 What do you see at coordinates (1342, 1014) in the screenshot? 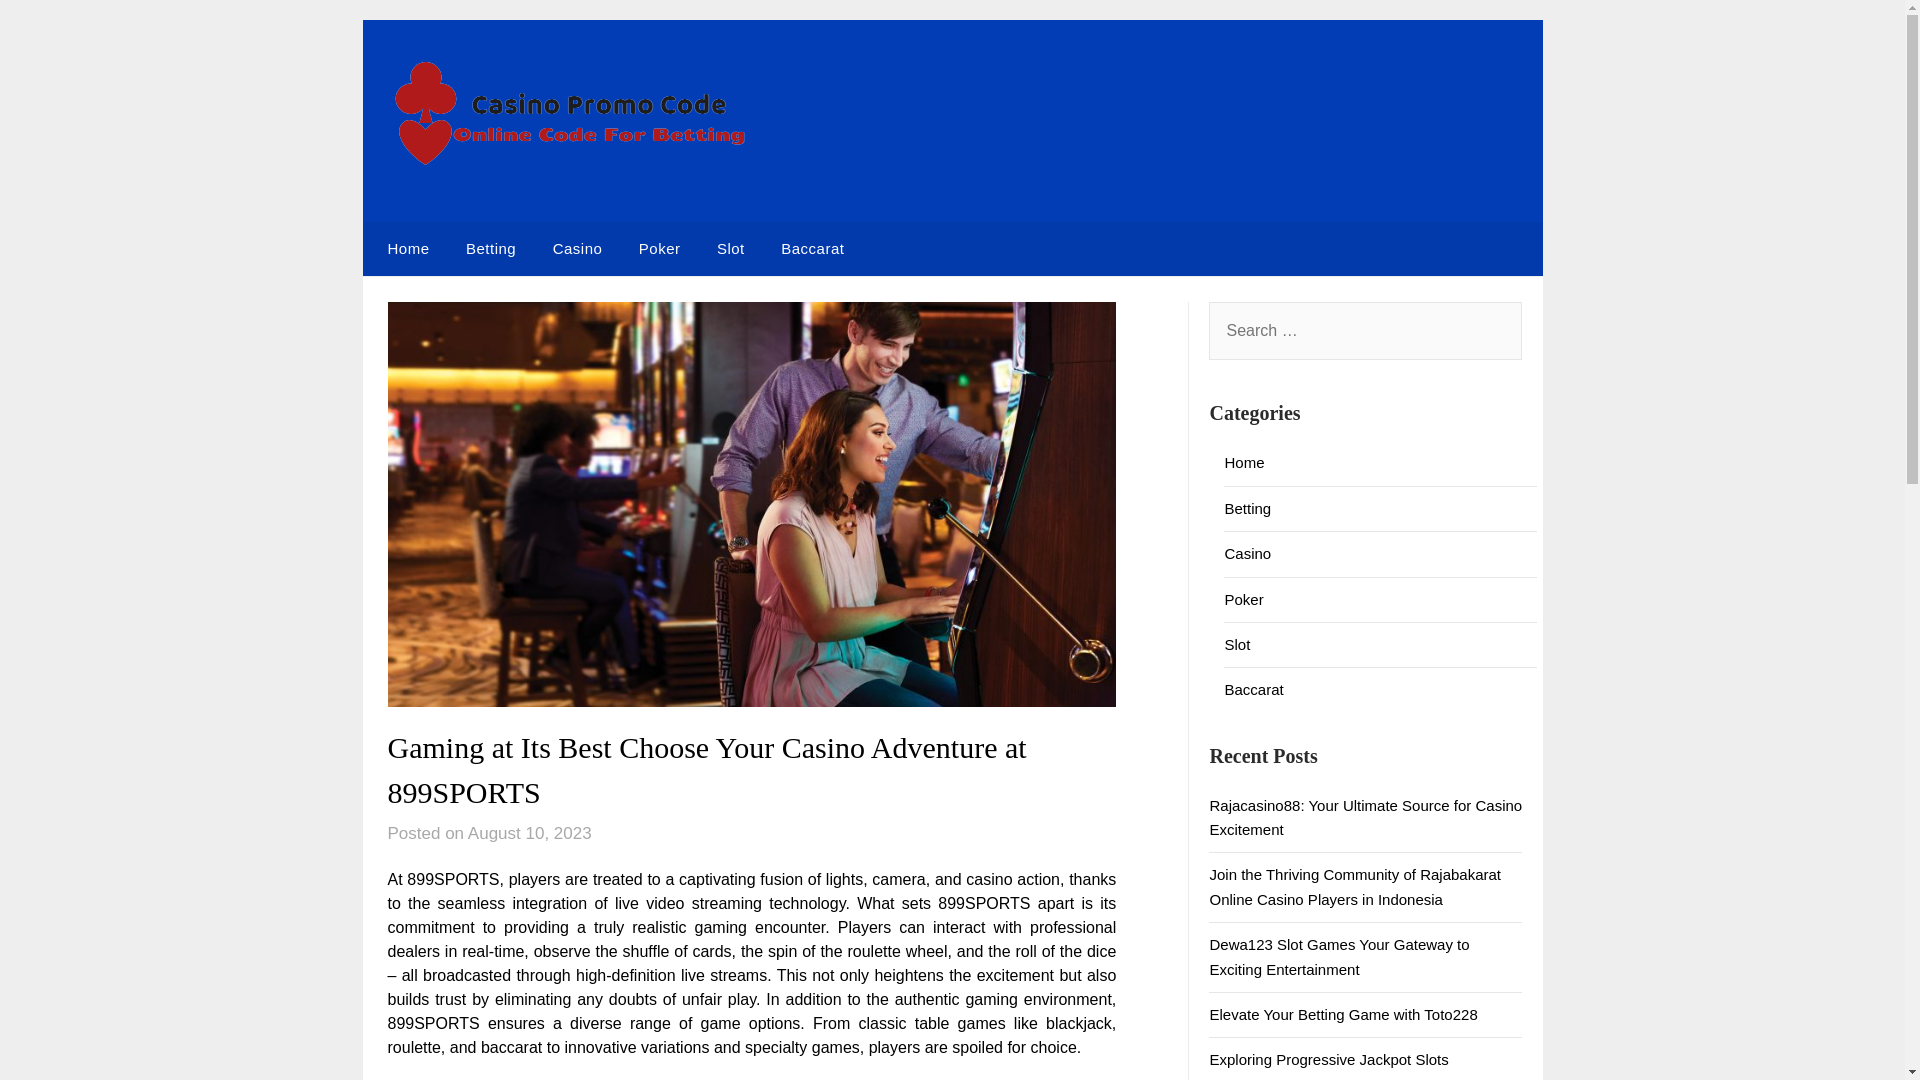
I see `Elevate Your Betting Game with Toto228` at bounding box center [1342, 1014].